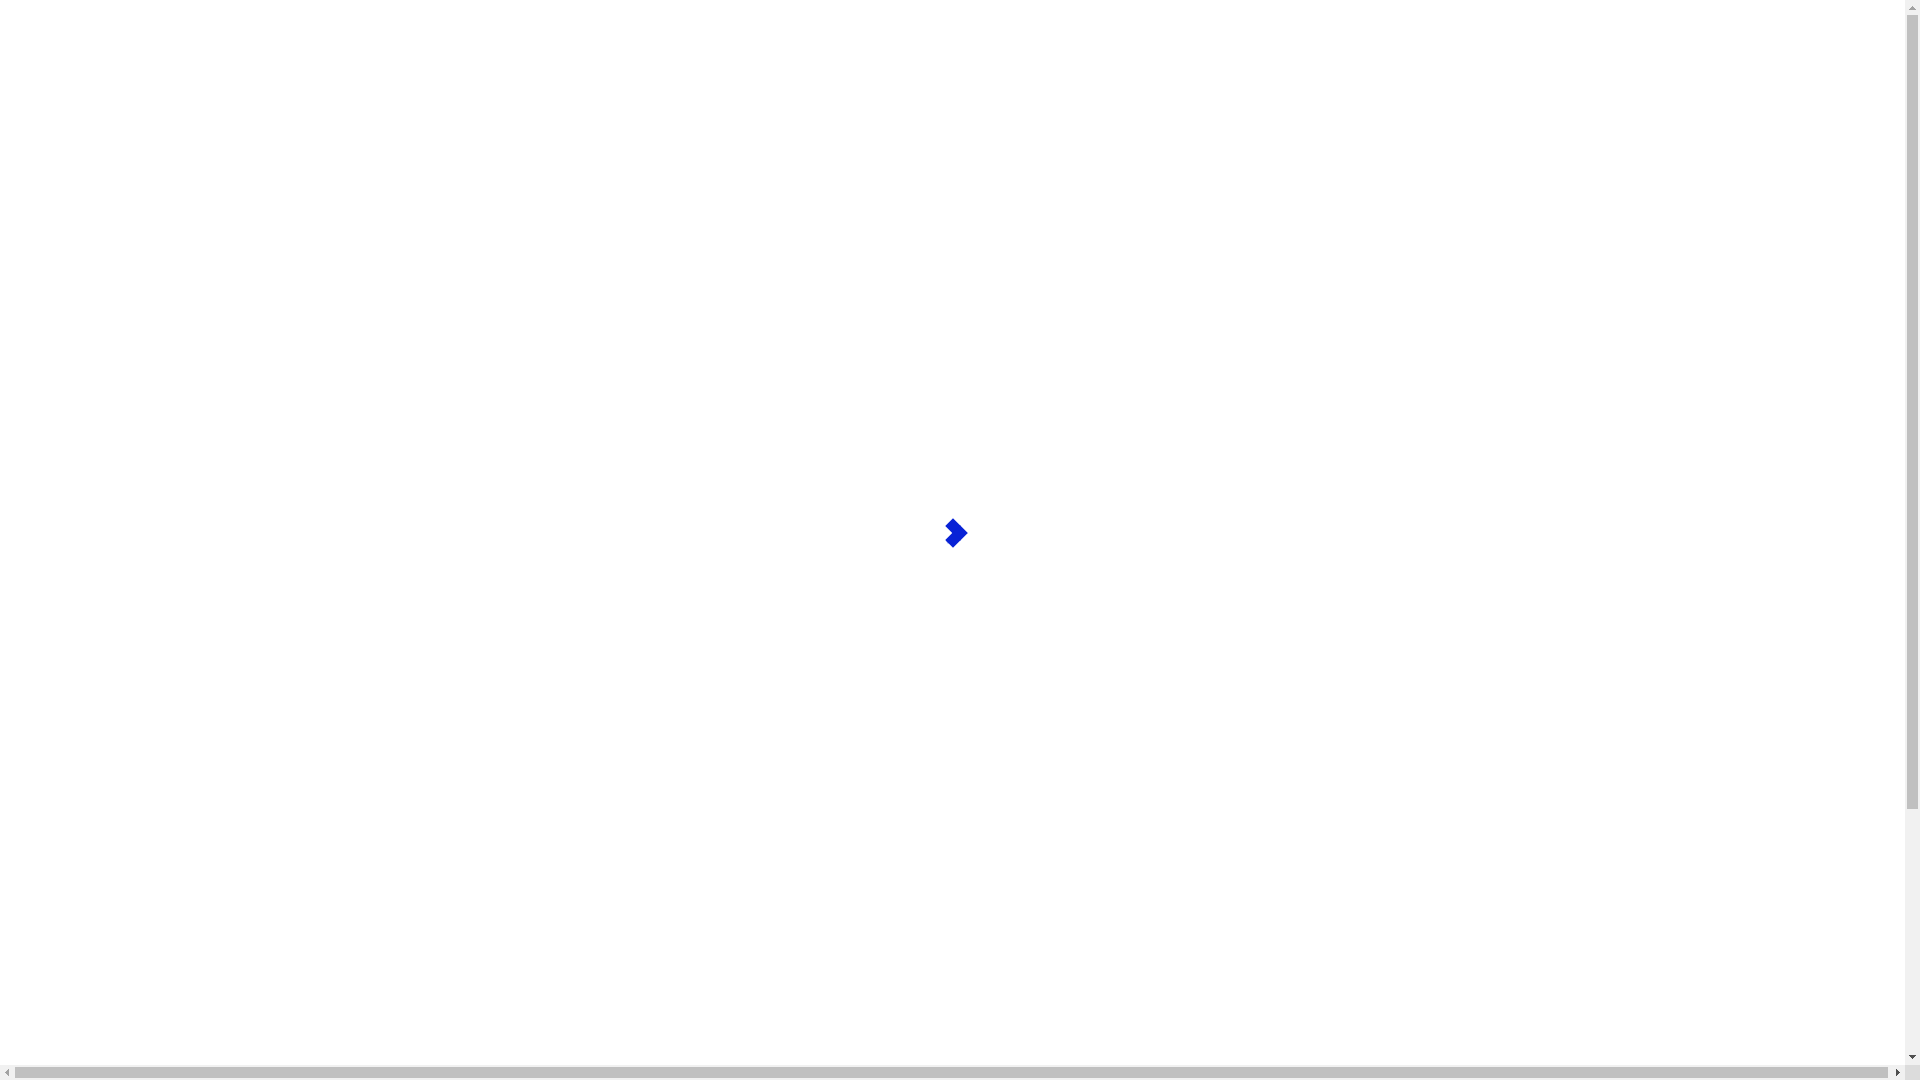  Describe the element at coordinates (68, 244) in the screenshot. I see `Home` at that location.